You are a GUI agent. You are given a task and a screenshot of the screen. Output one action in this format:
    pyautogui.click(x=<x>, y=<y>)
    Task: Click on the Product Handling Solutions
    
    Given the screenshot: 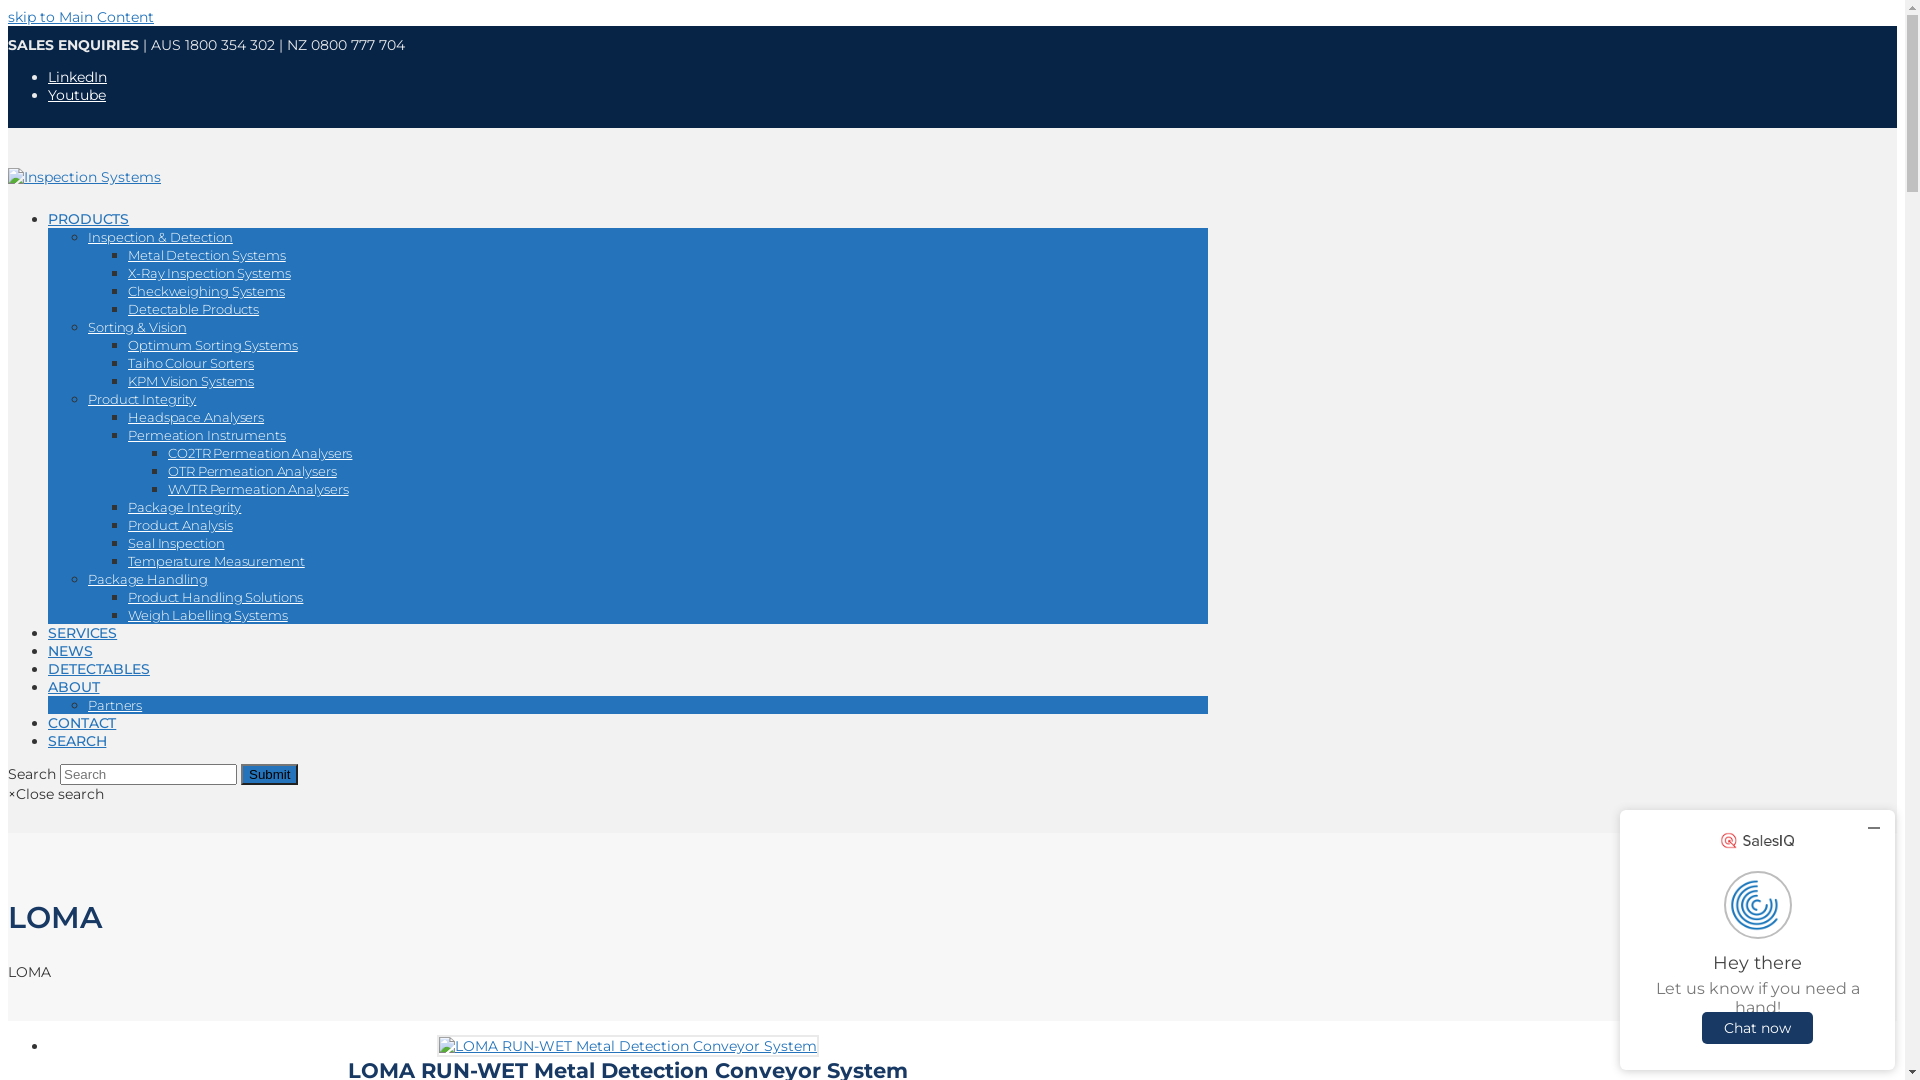 What is the action you would take?
    pyautogui.click(x=216, y=597)
    